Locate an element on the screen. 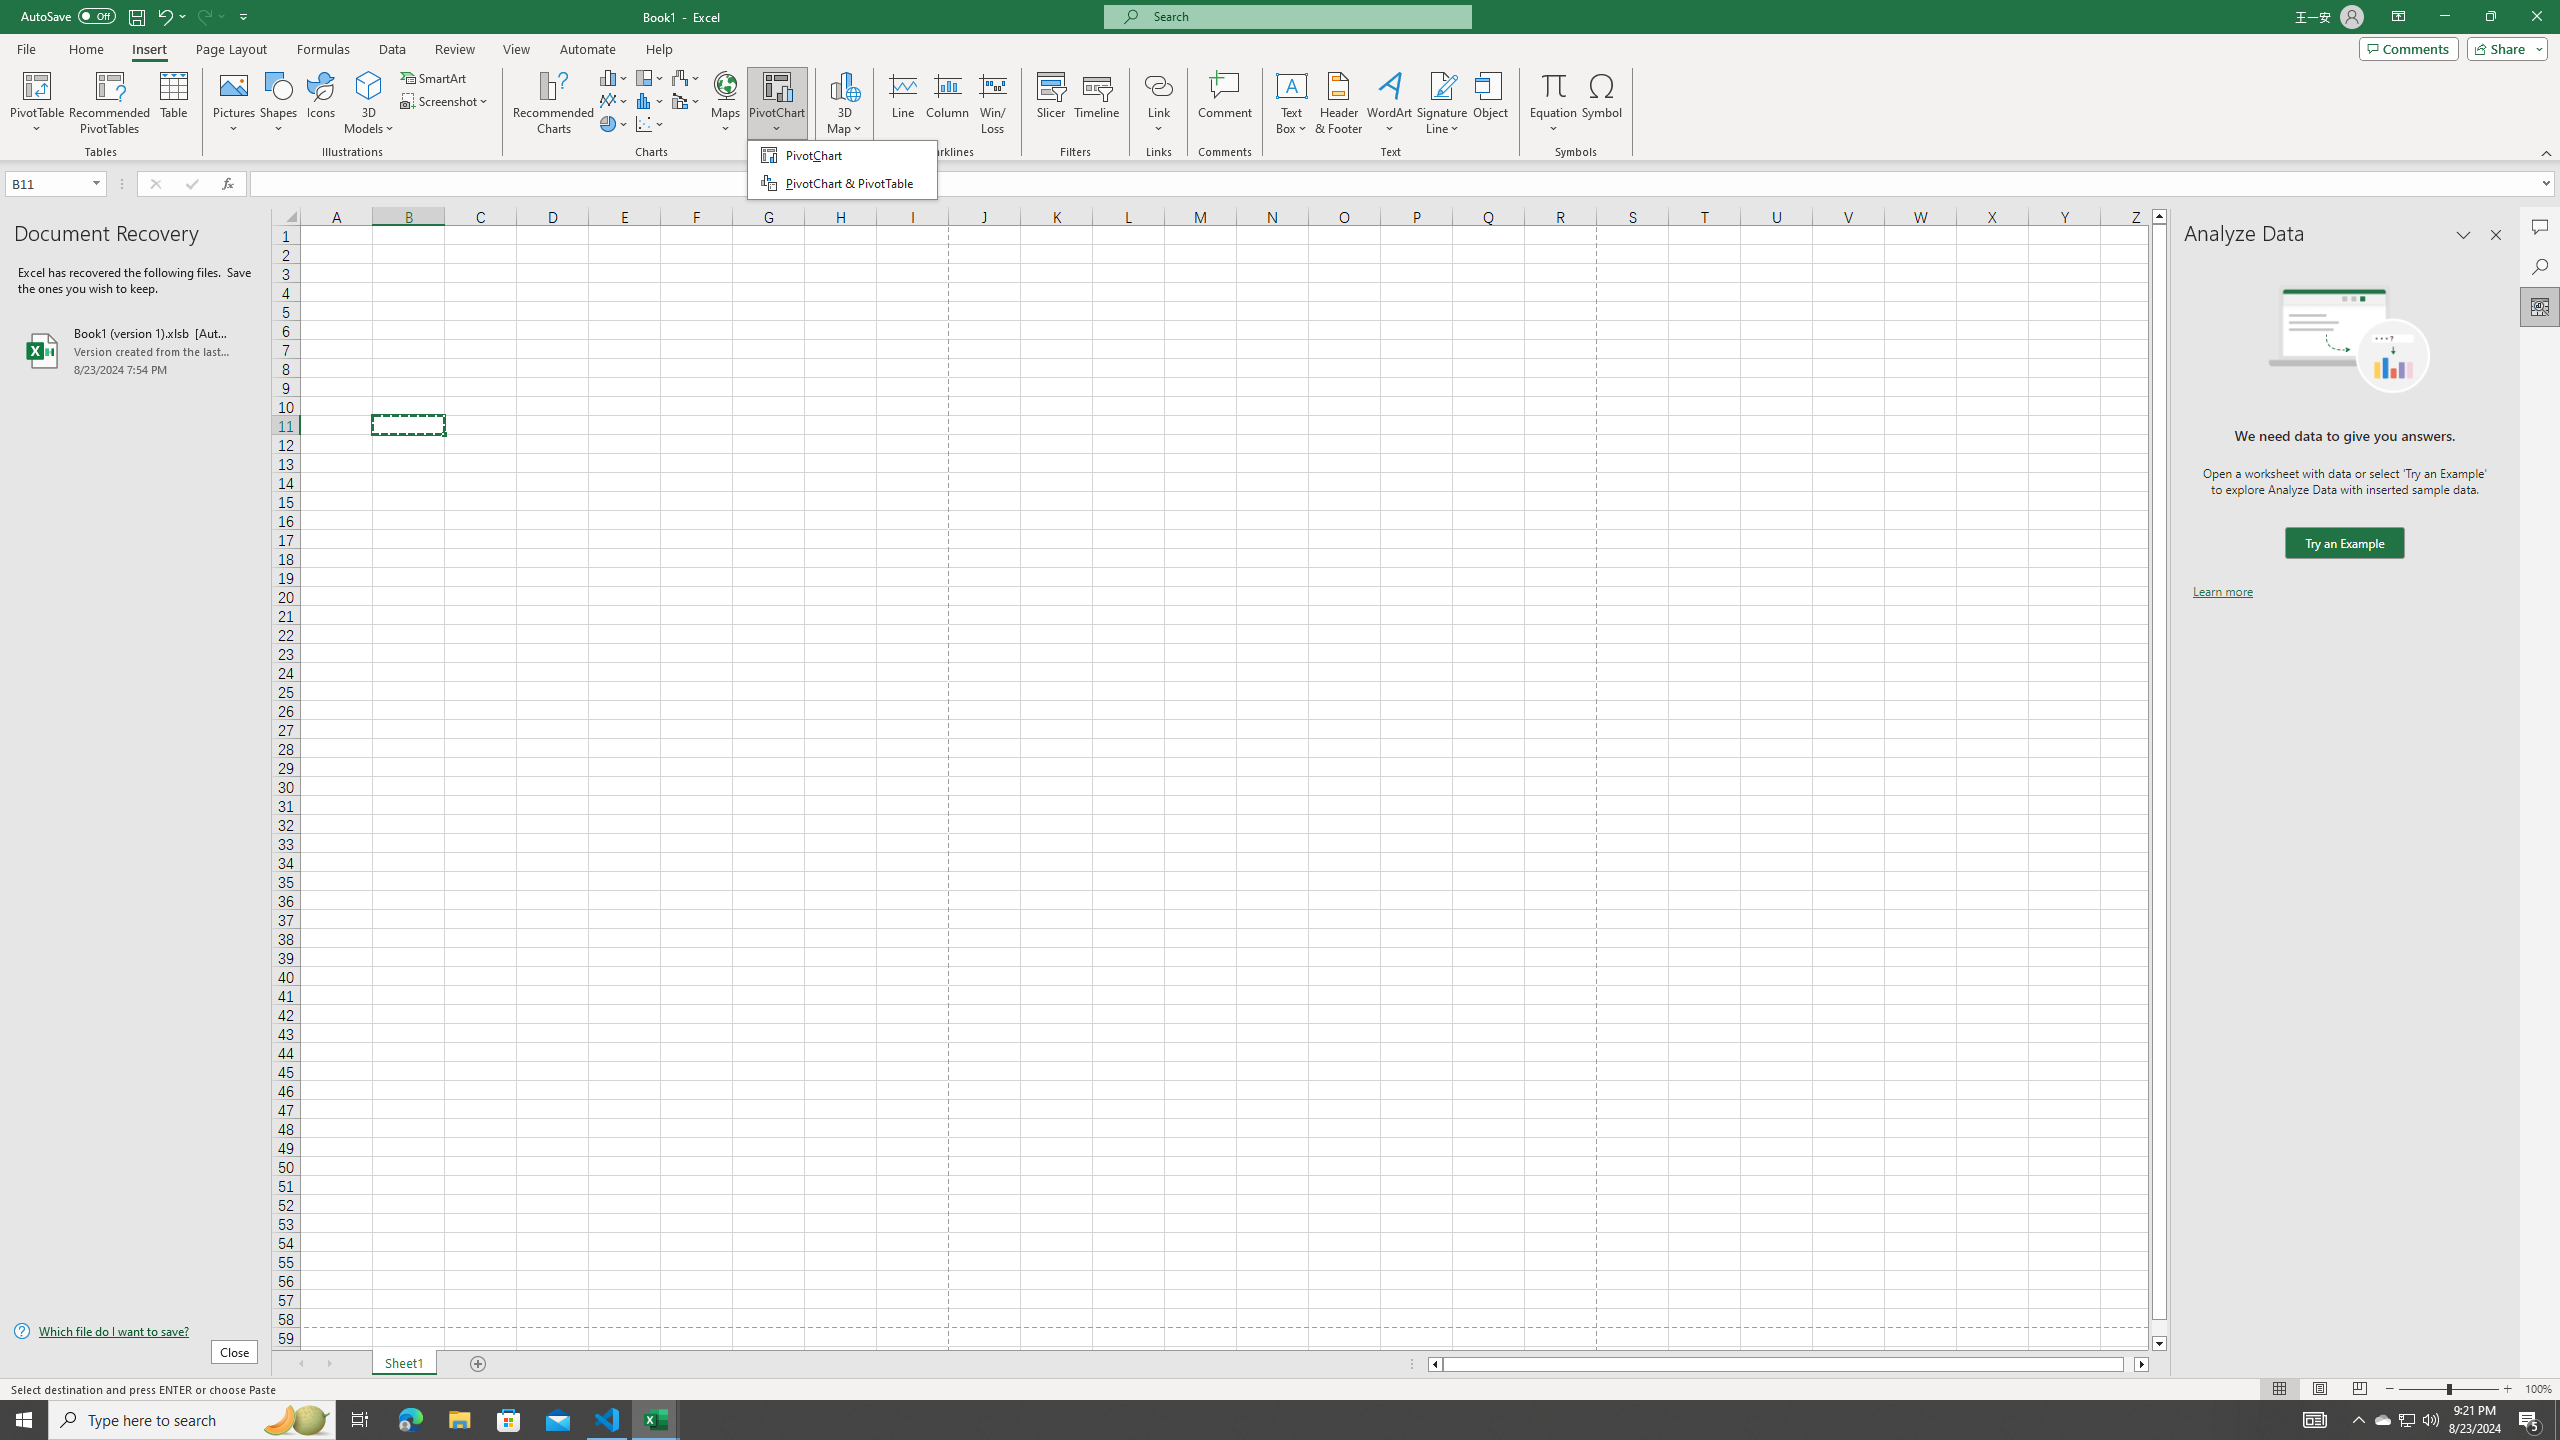  Formulas is located at coordinates (325, 49).